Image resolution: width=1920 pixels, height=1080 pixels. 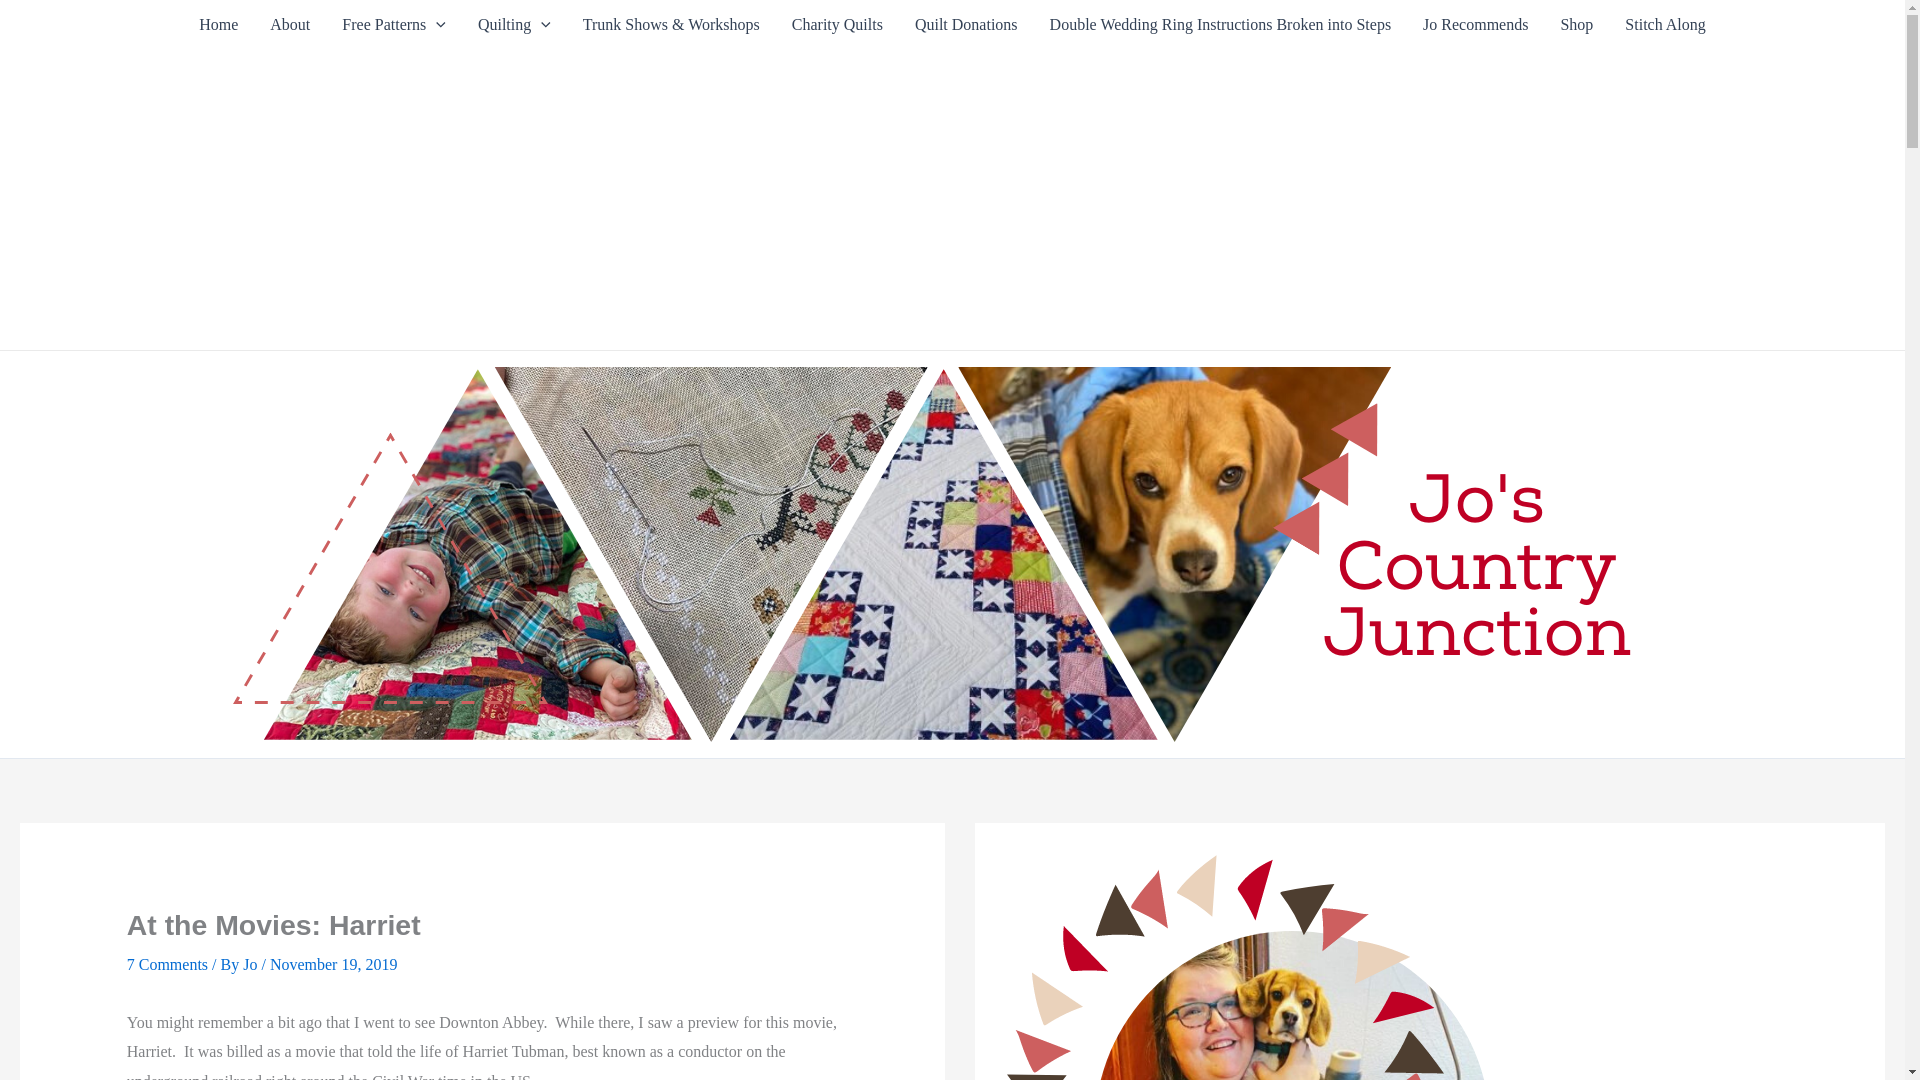 What do you see at coordinates (514, 24) in the screenshot?
I see `Quilts of 2012` at bounding box center [514, 24].